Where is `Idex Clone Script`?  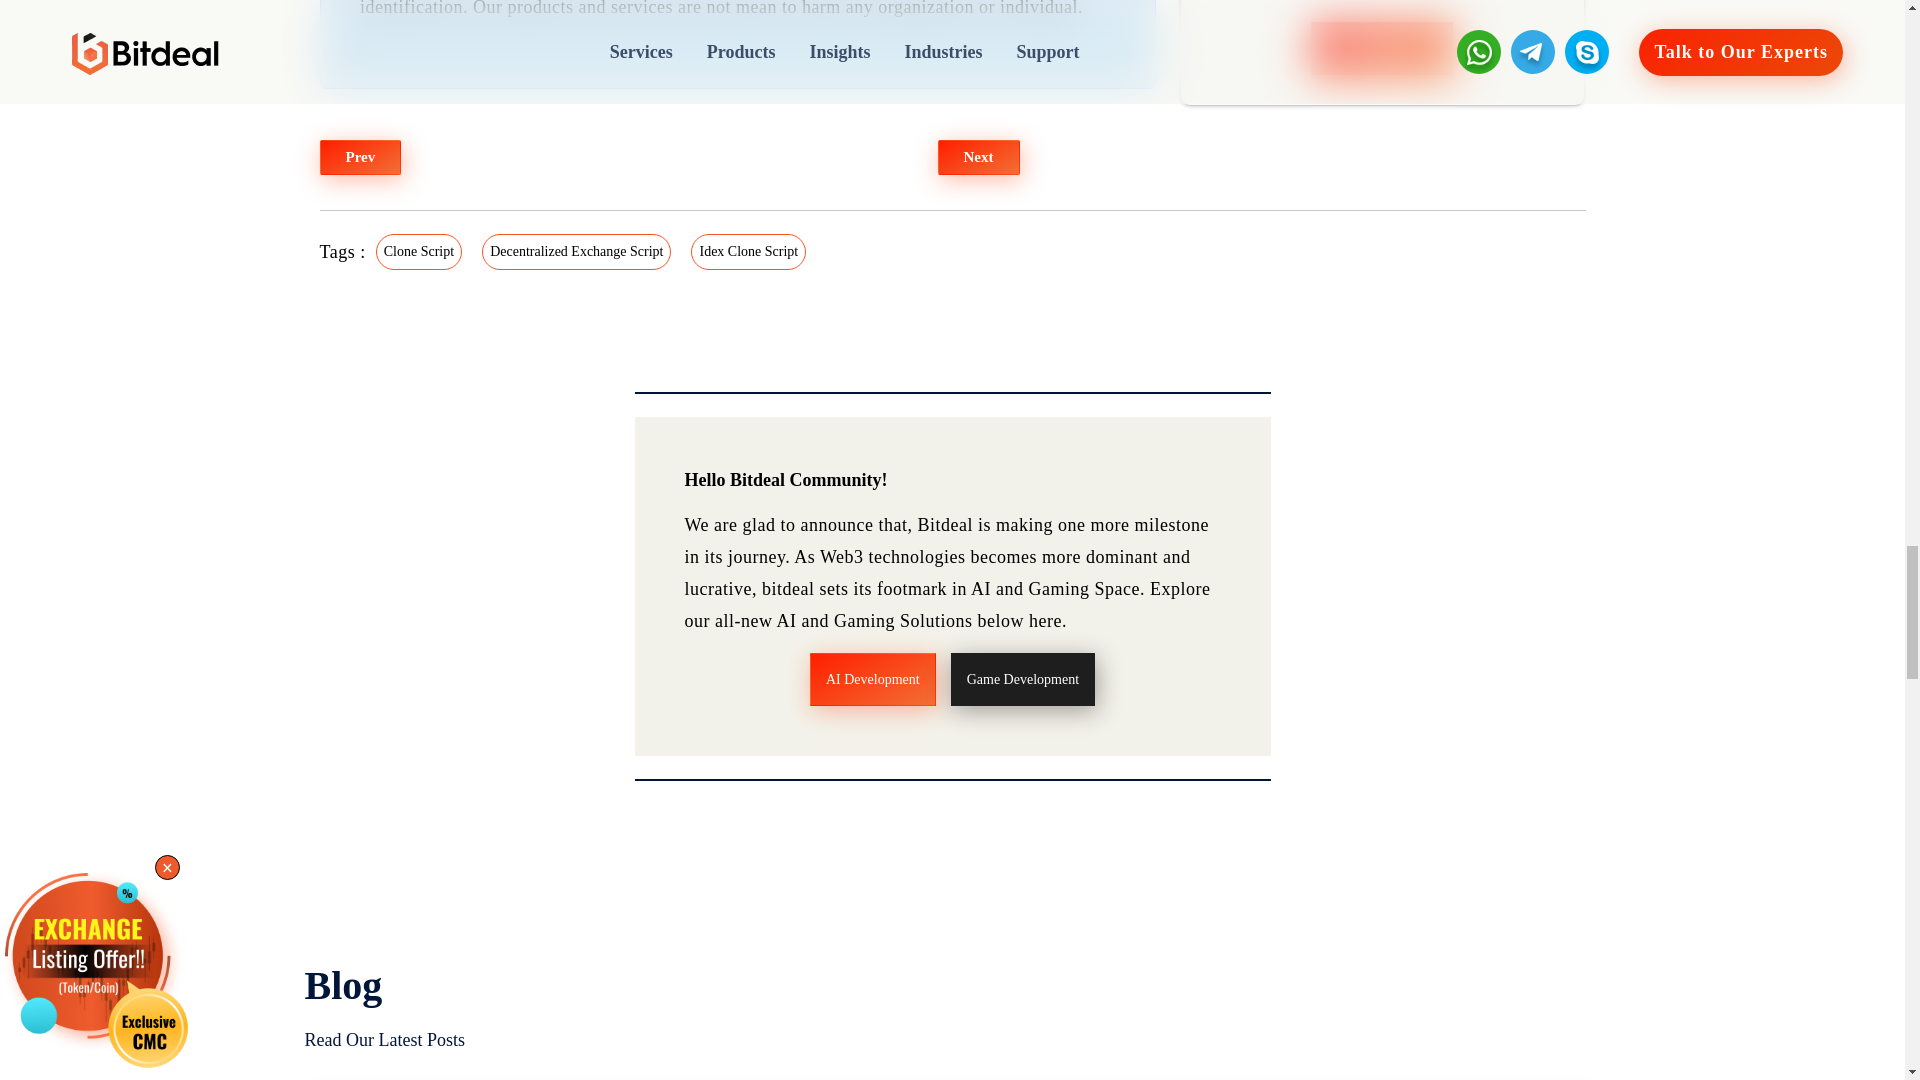
Idex Clone Script is located at coordinates (748, 241).